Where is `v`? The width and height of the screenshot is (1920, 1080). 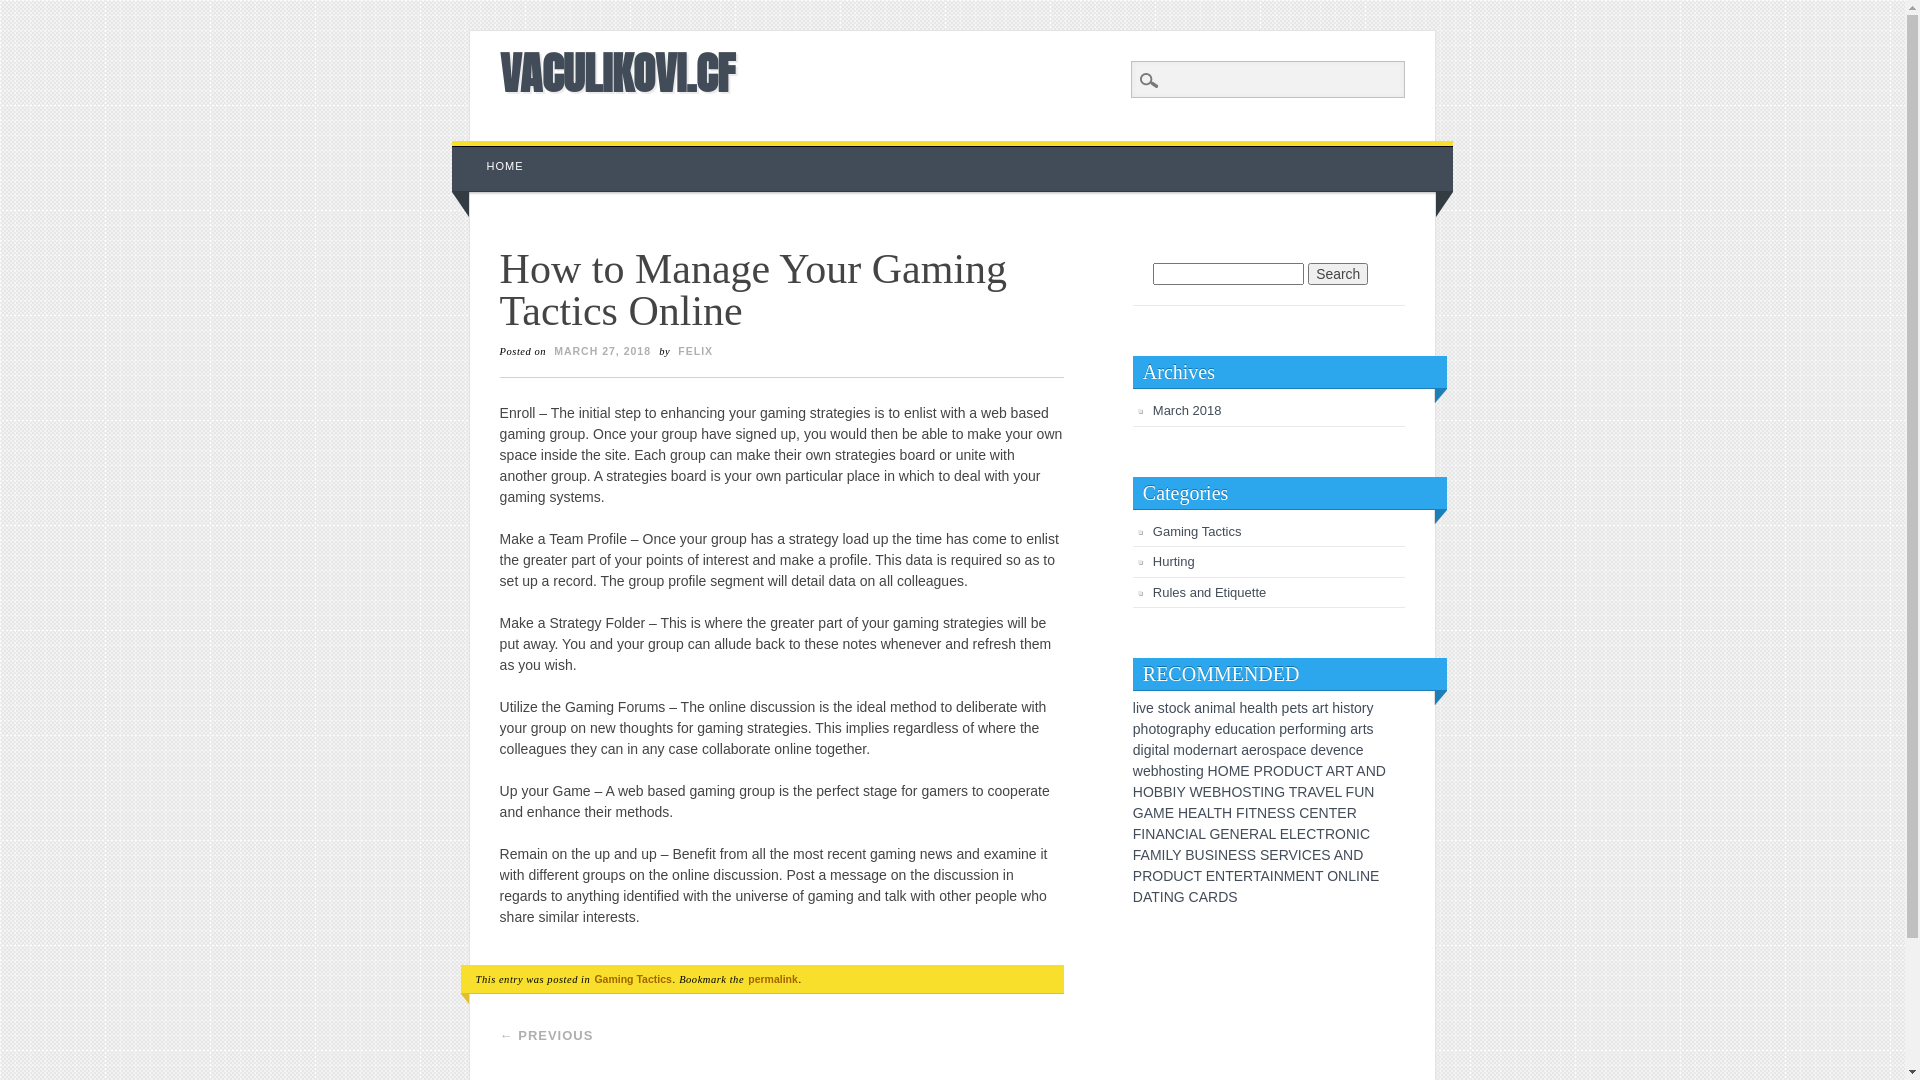 v is located at coordinates (1330, 750).